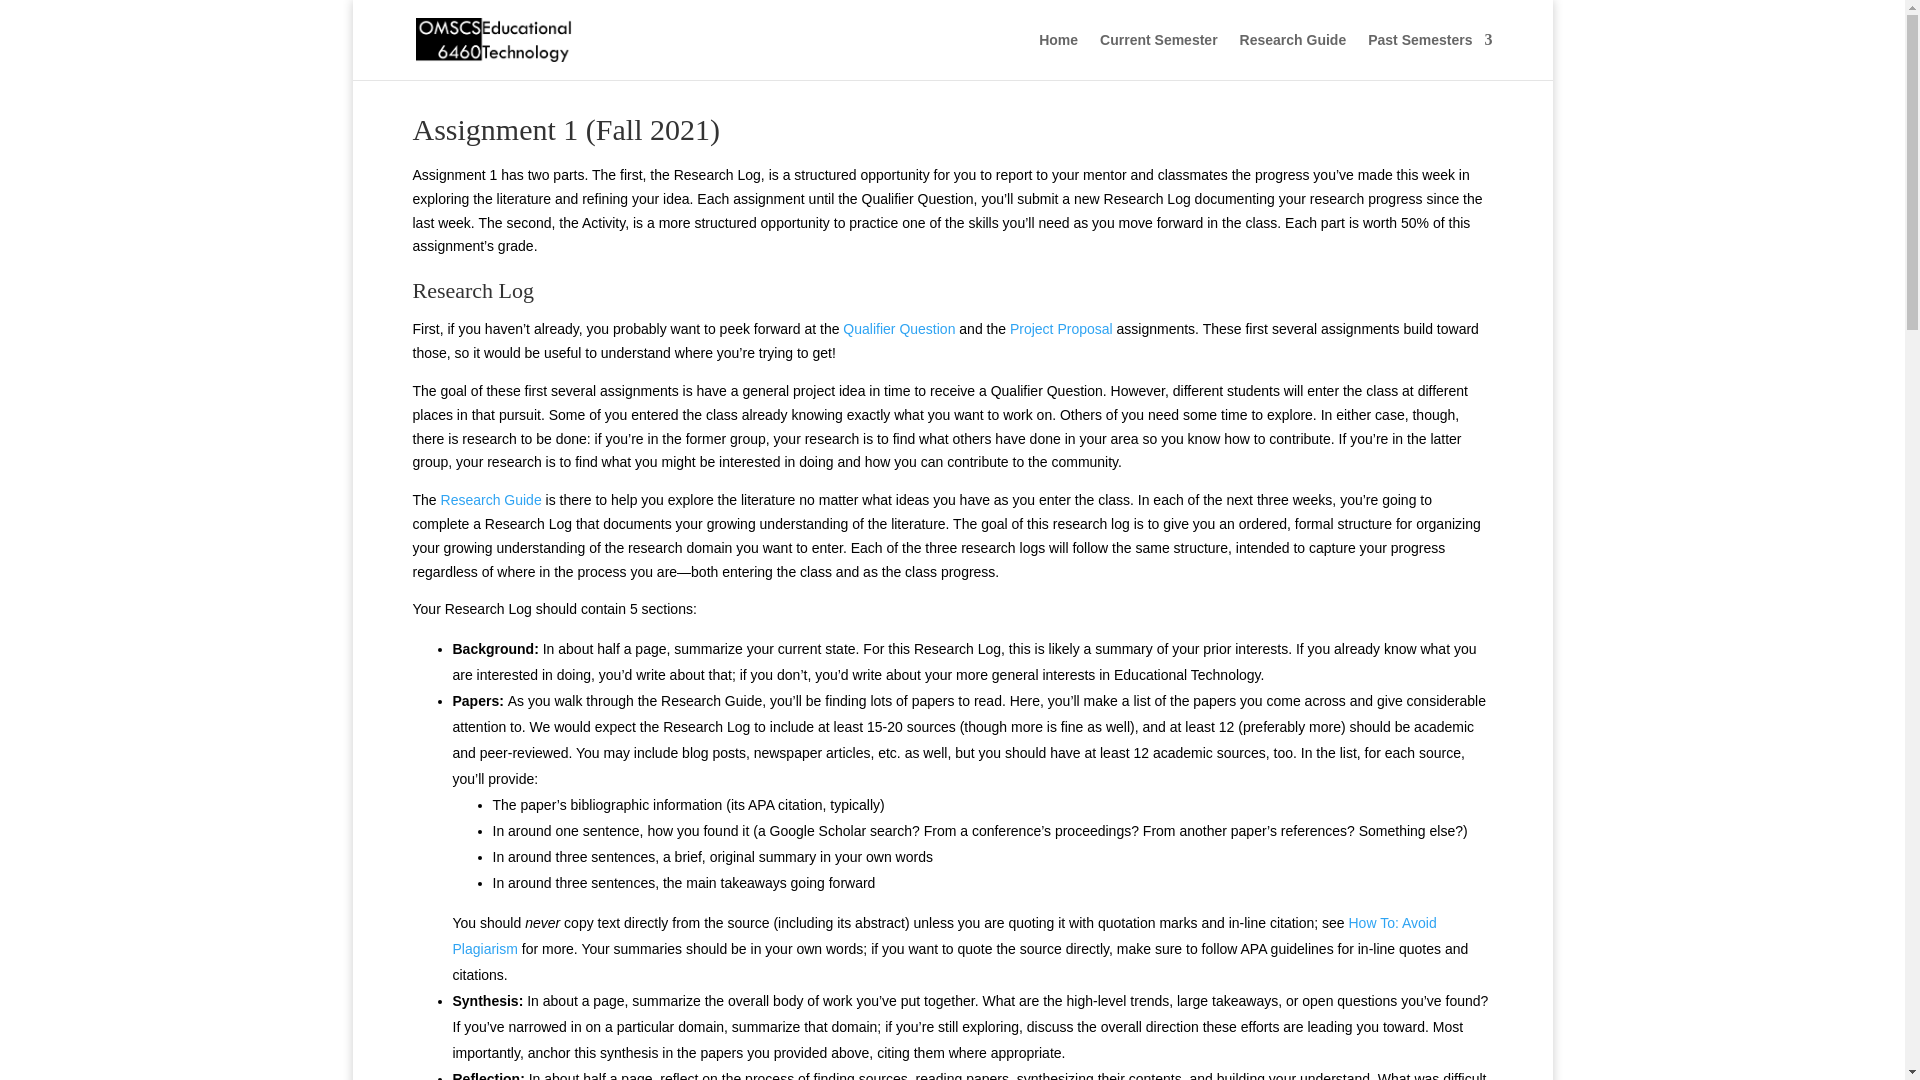  Describe the element at coordinates (1058, 56) in the screenshot. I see `Home` at that location.